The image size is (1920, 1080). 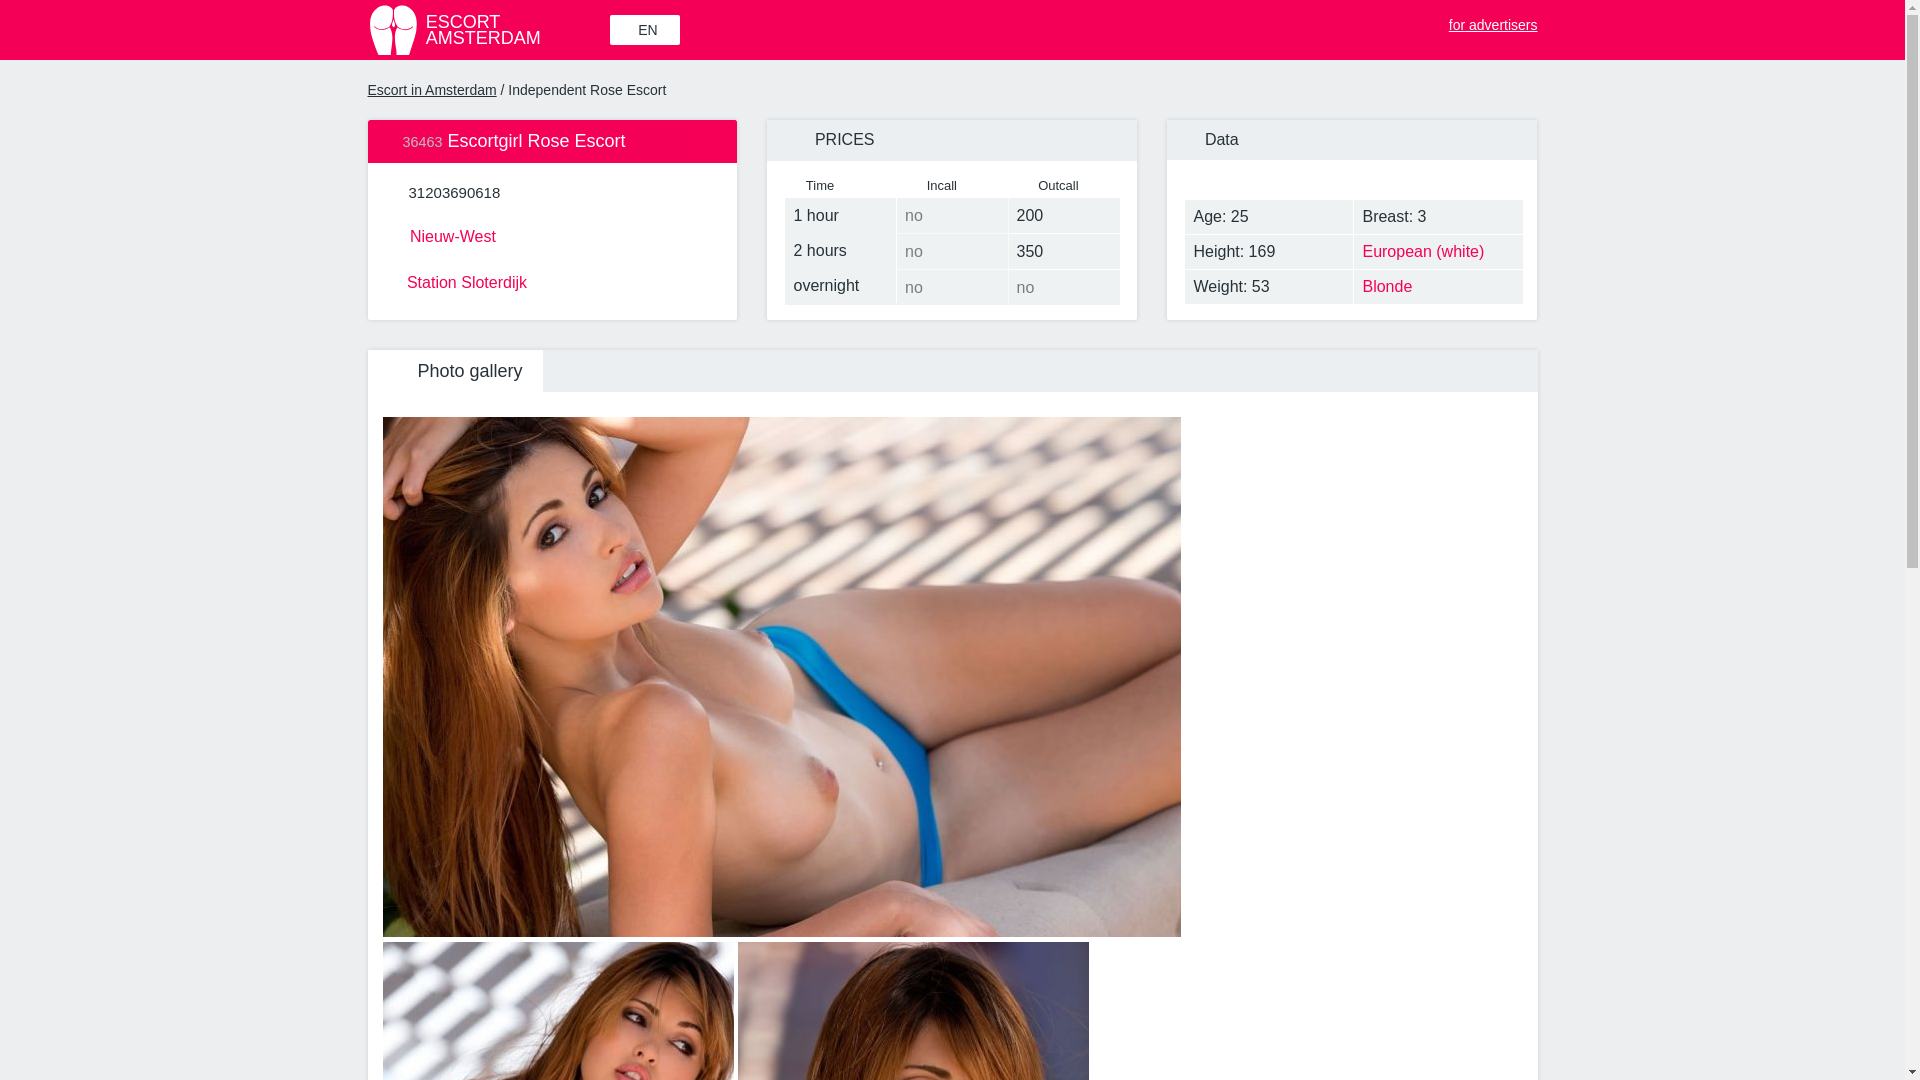 What do you see at coordinates (487, 30) in the screenshot?
I see `31203690618` at bounding box center [487, 30].